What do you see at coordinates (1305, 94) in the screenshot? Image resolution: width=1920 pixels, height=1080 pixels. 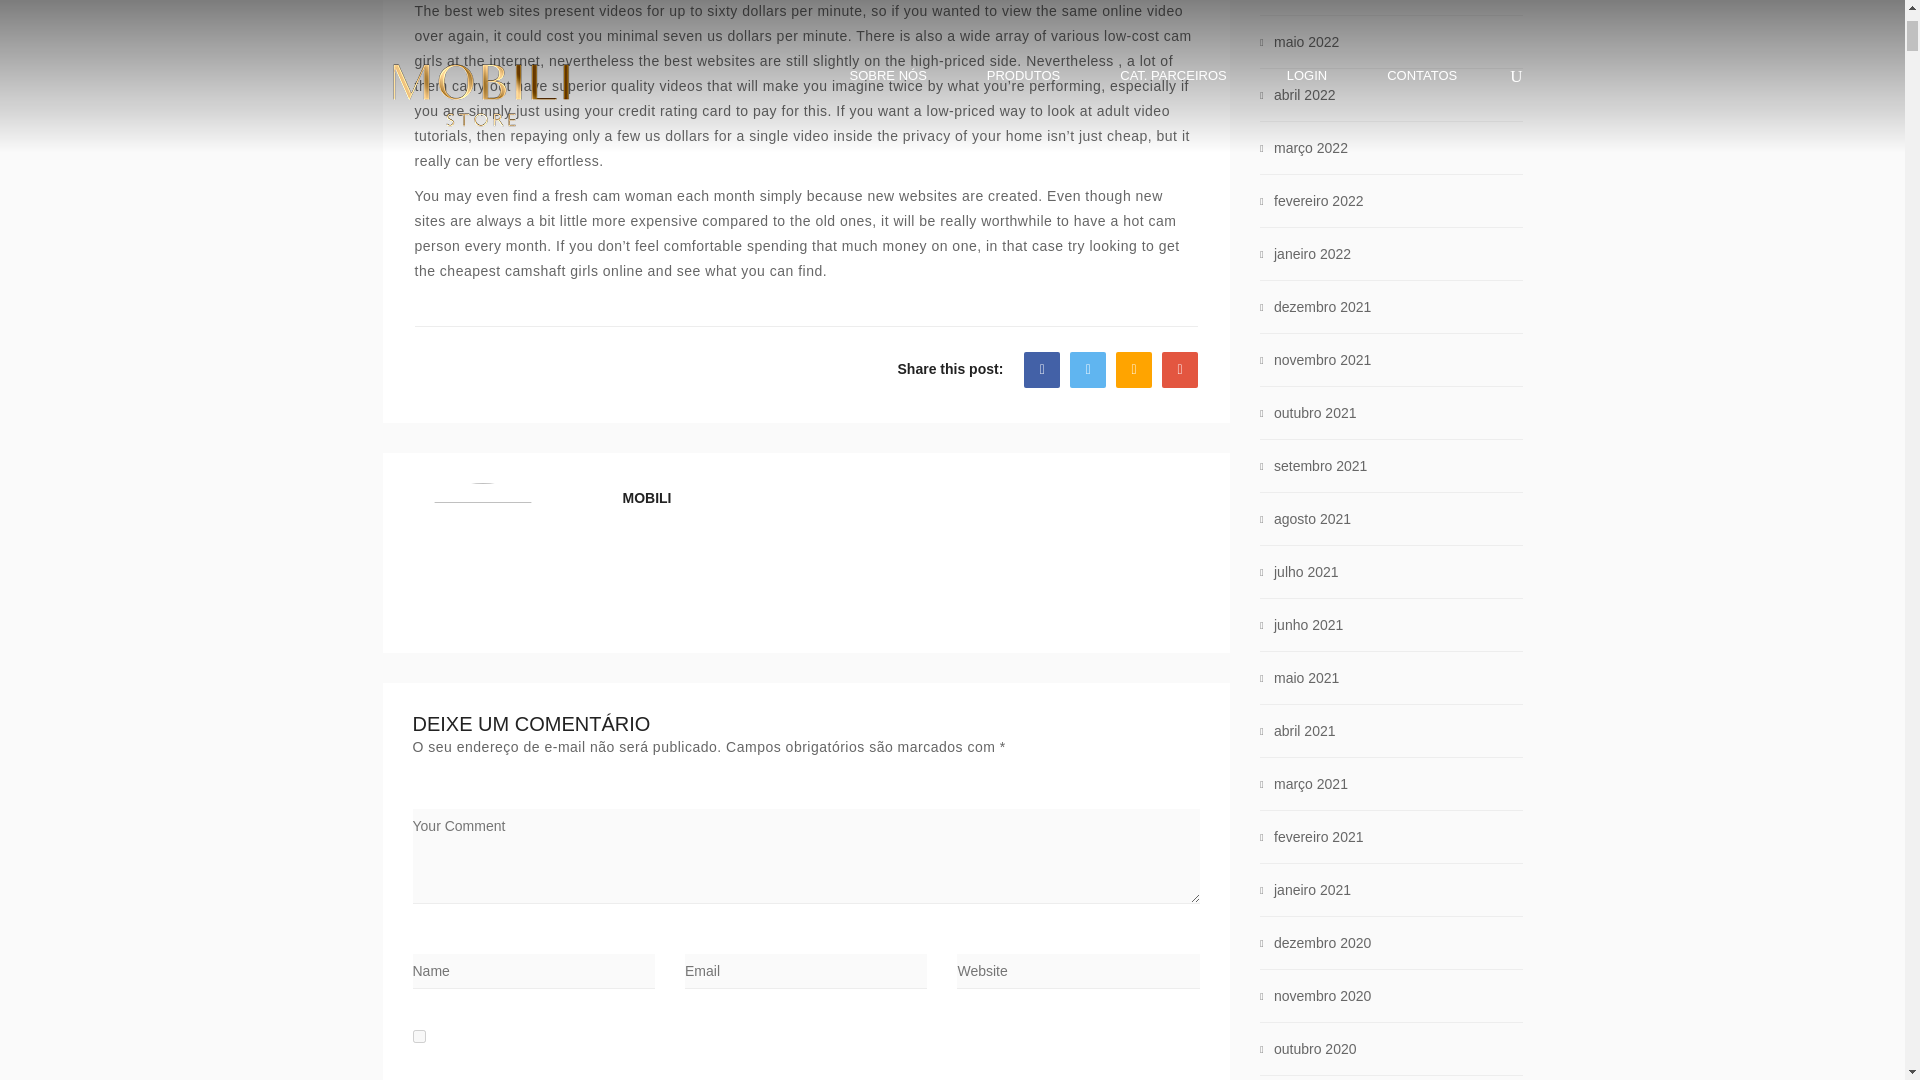 I see `abril 2022` at bounding box center [1305, 94].